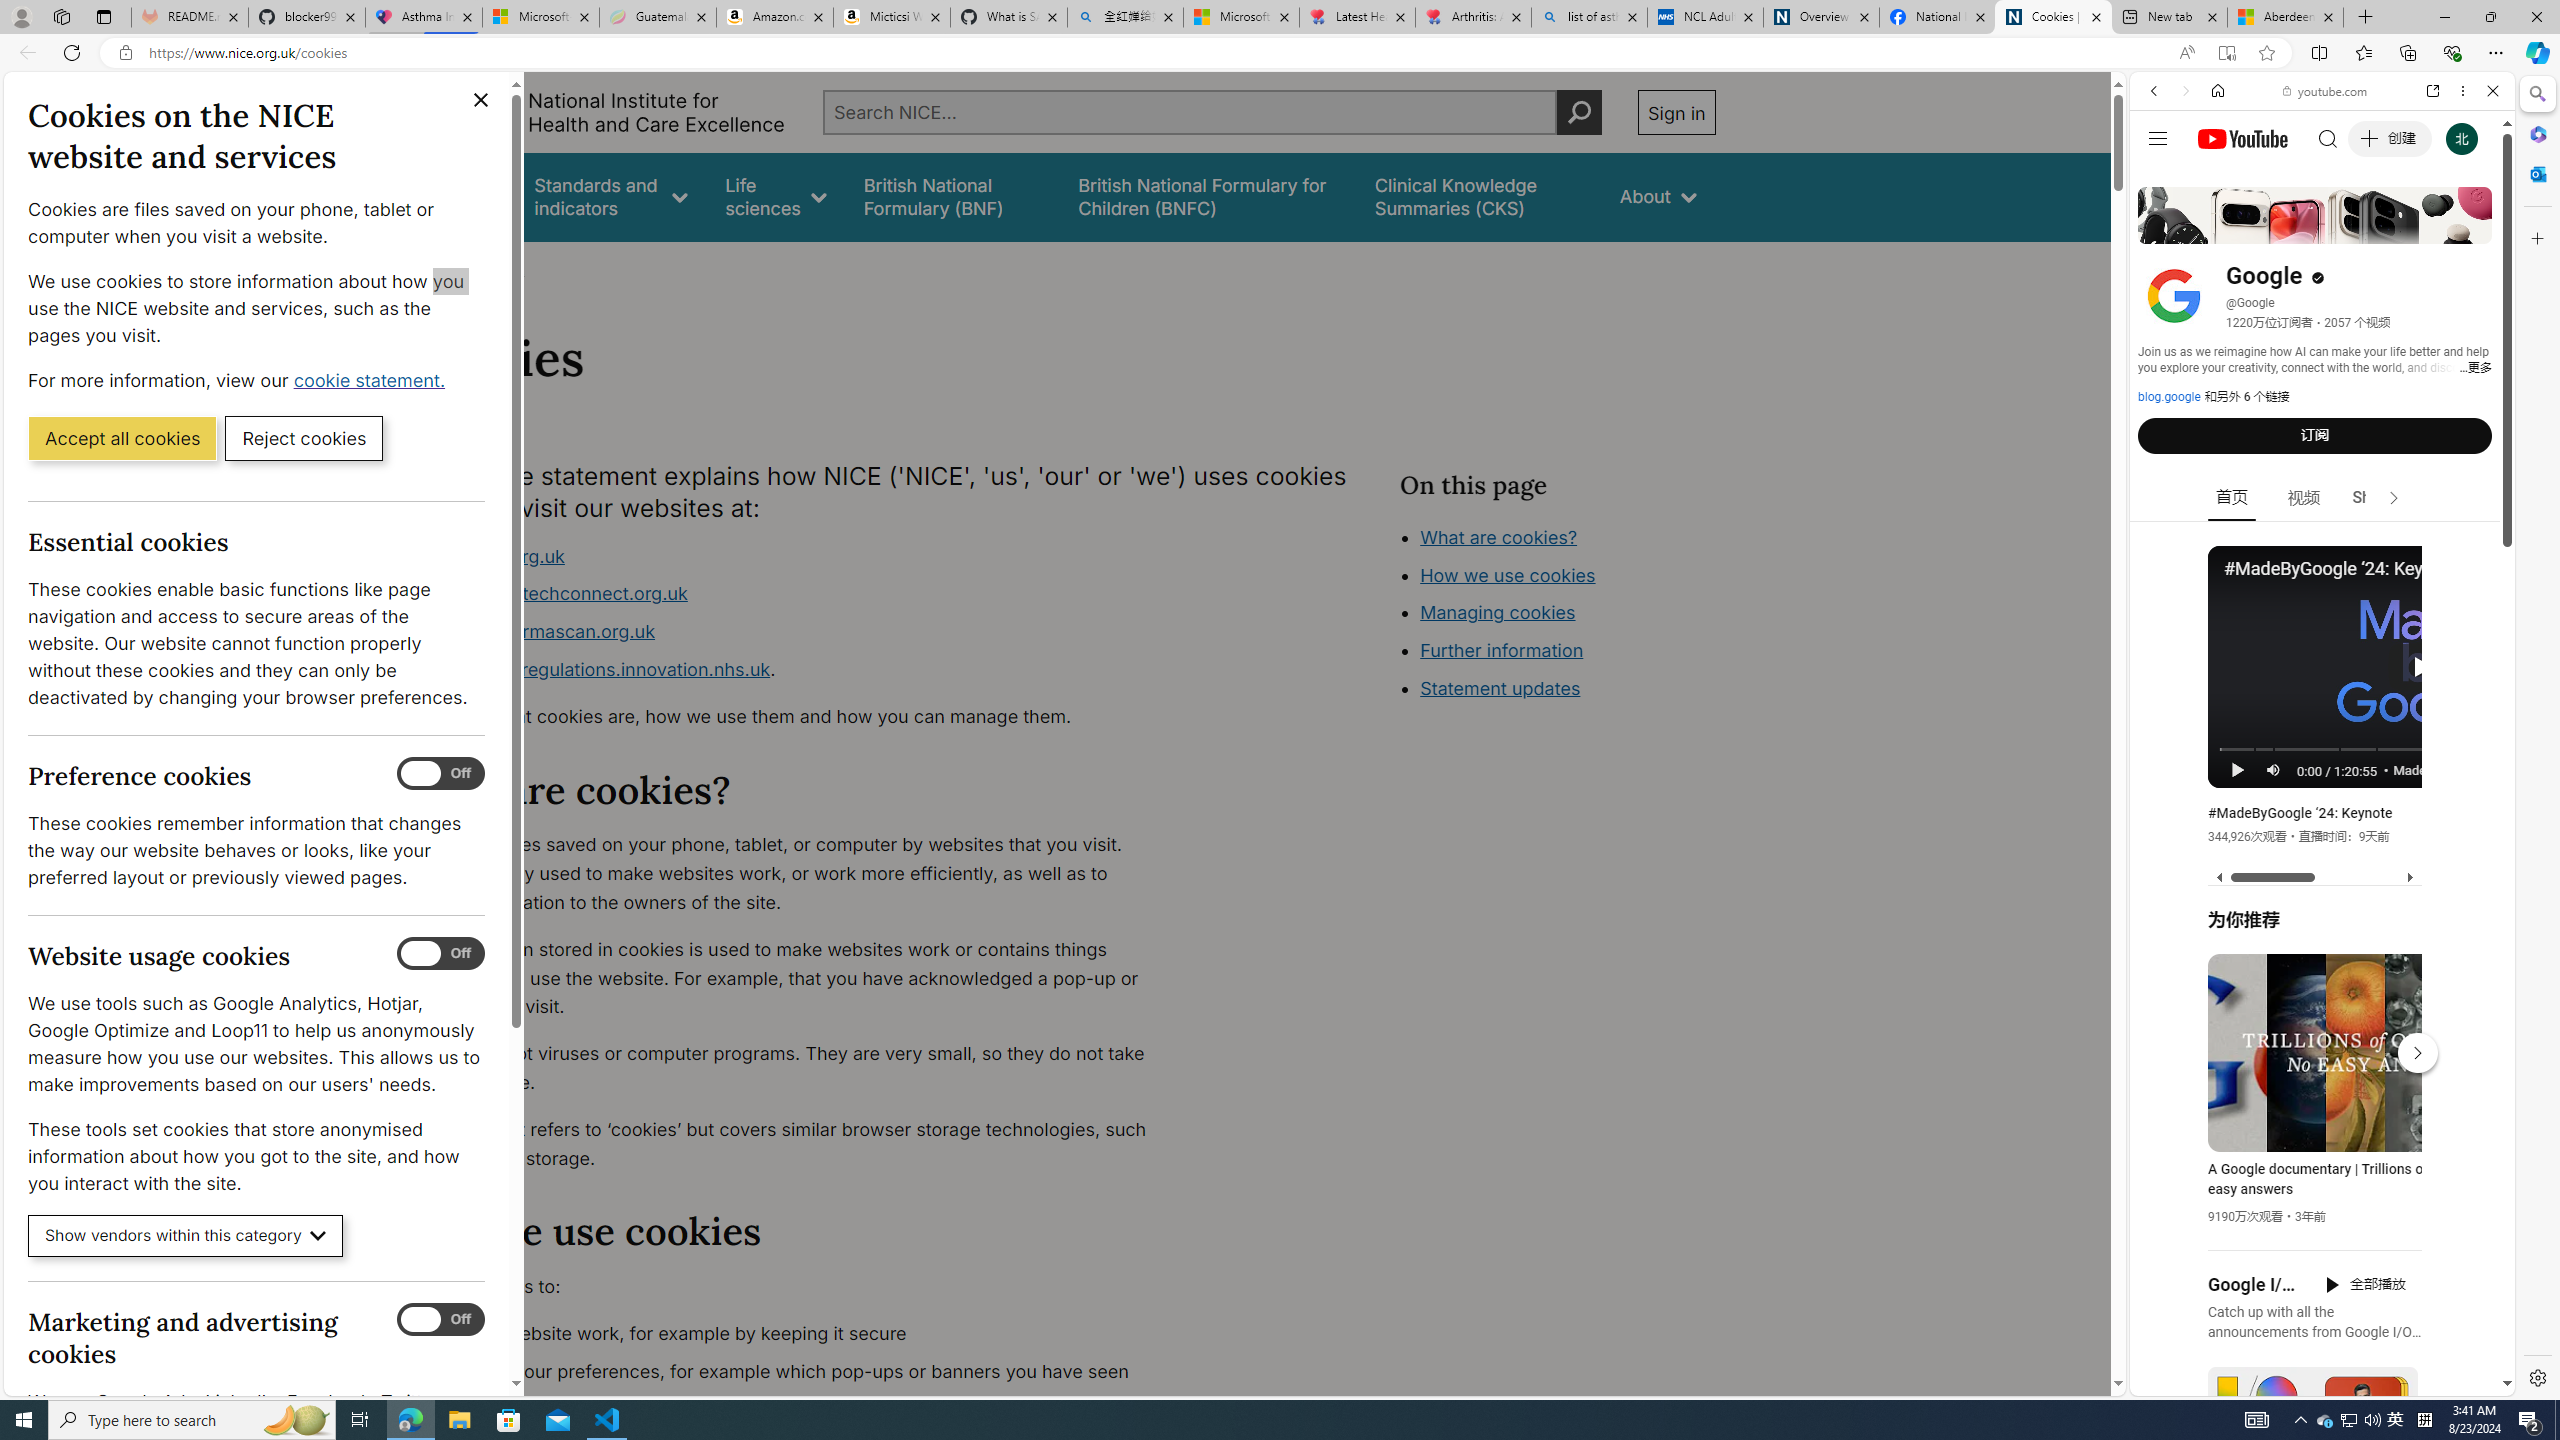 This screenshot has width=2560, height=1440. I want to click on Guidance, so click(458, 196).